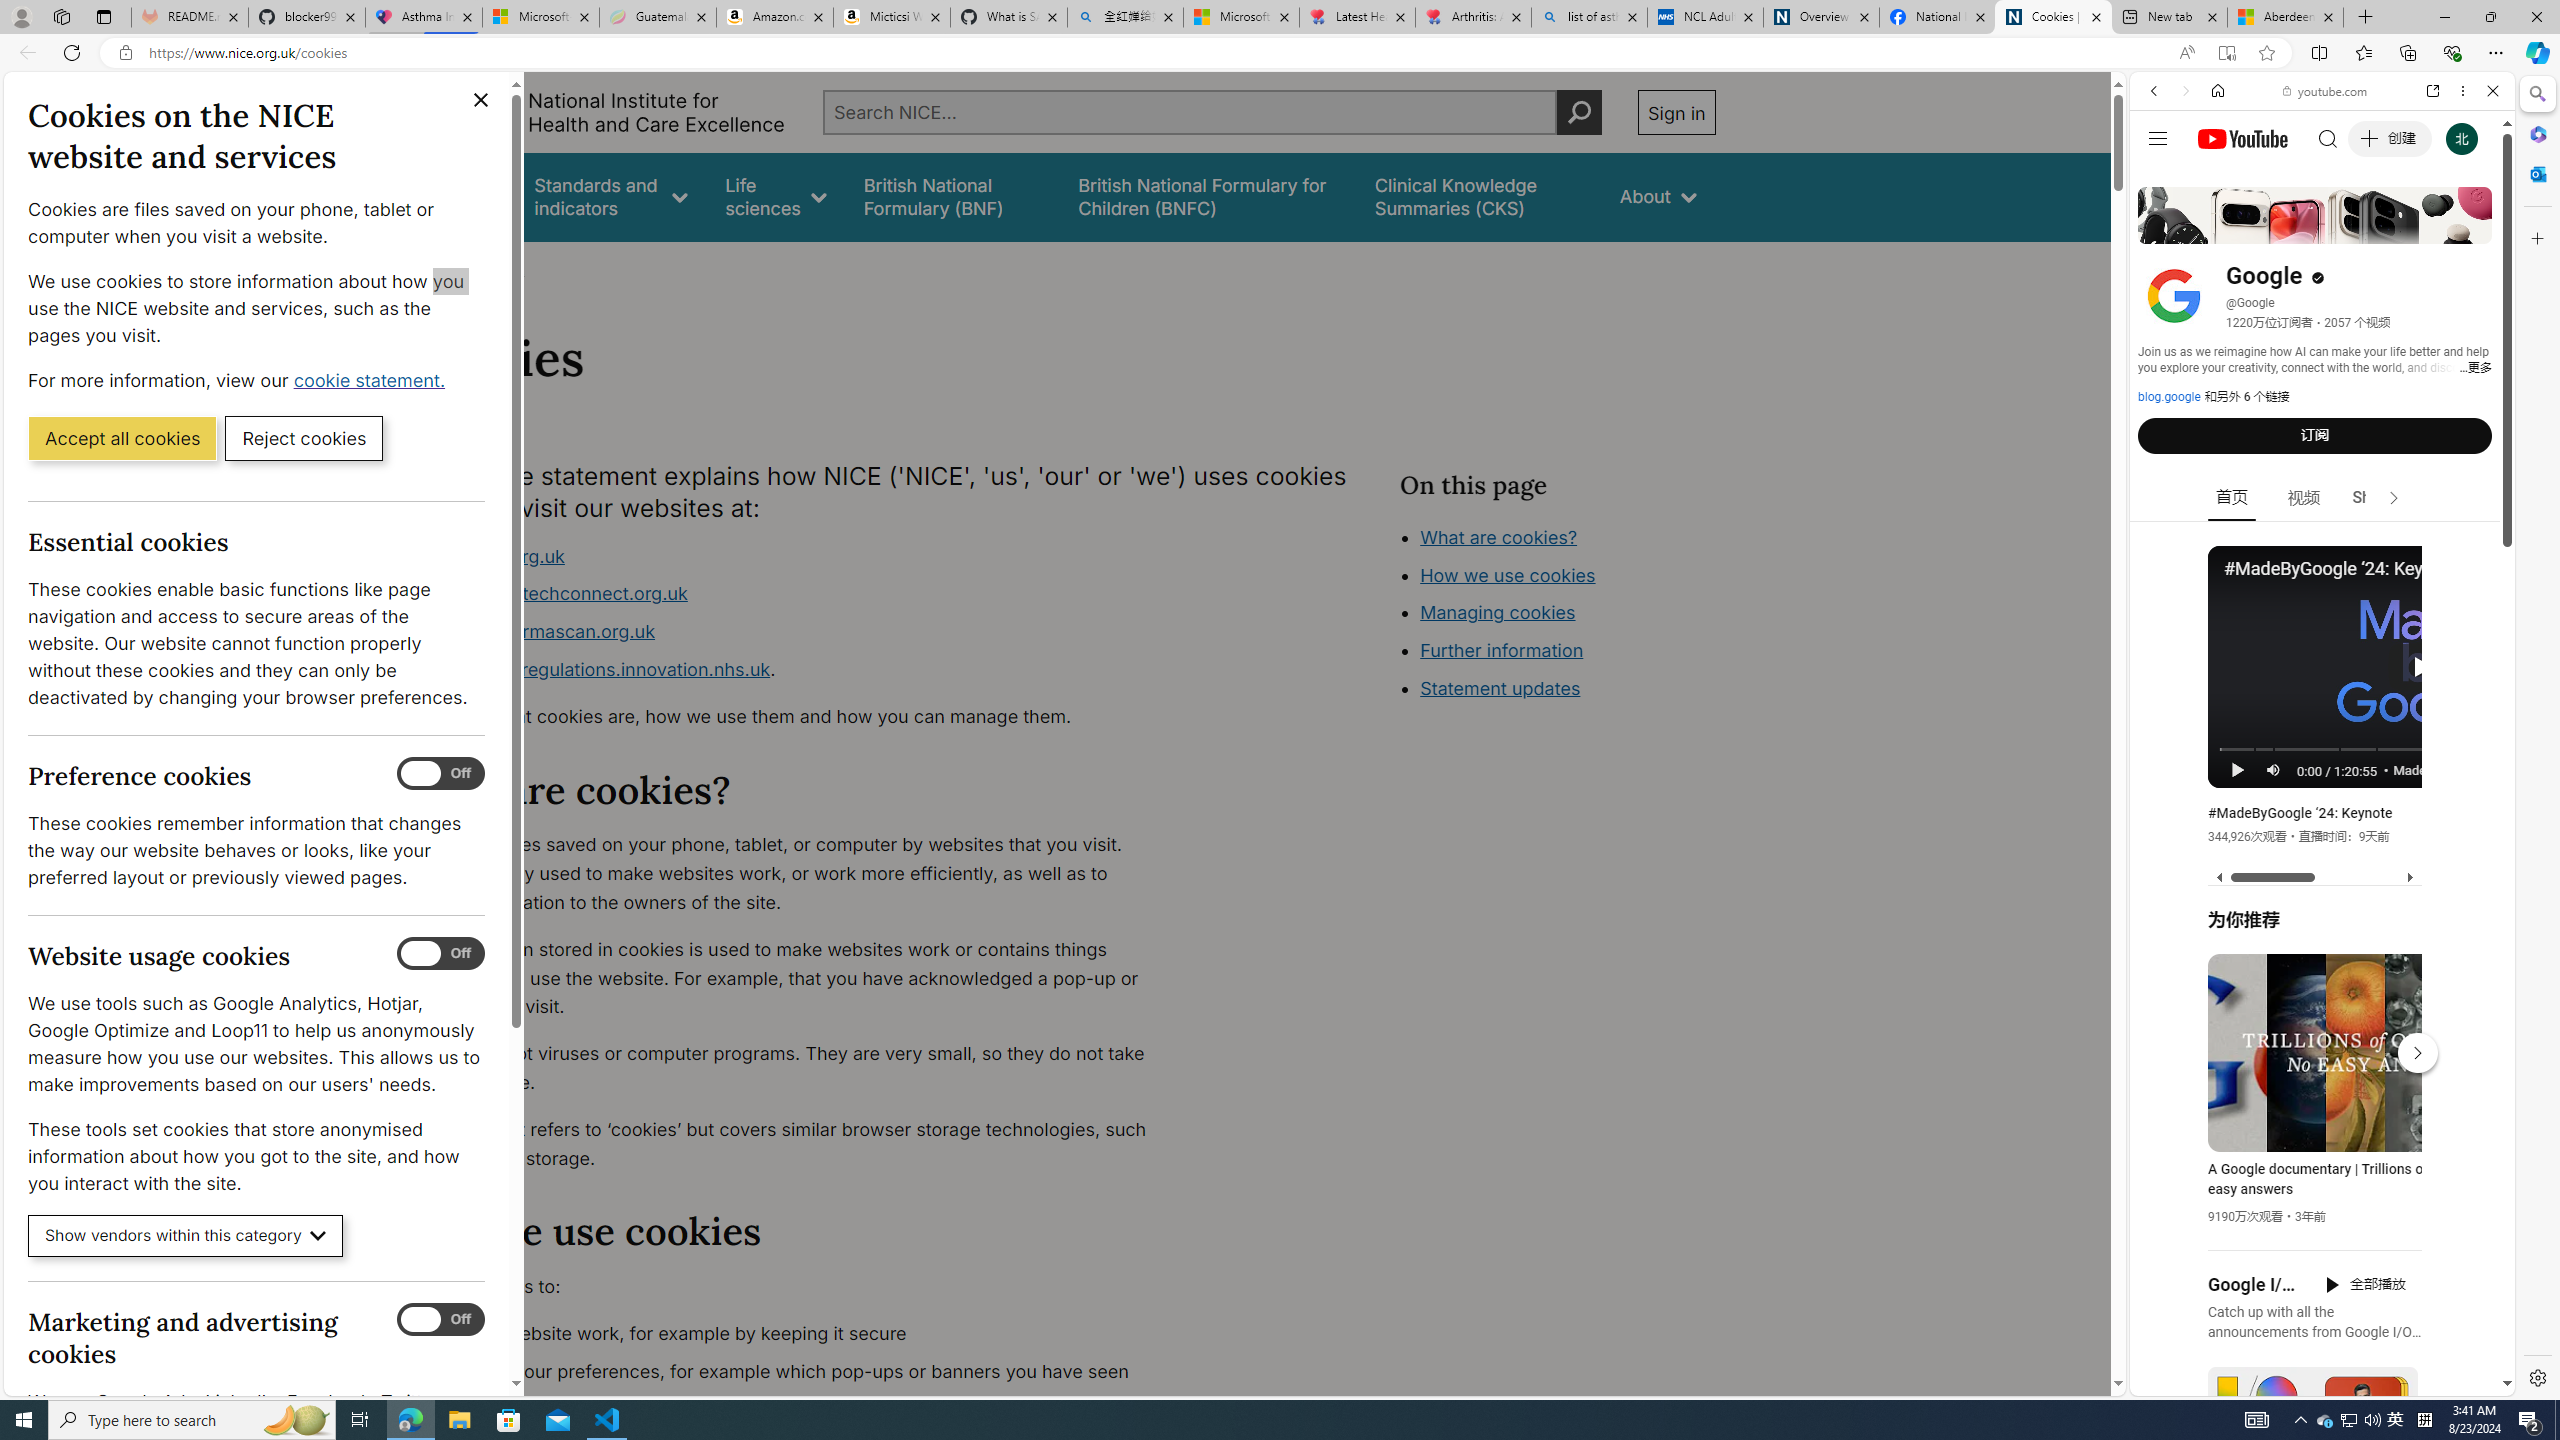 This screenshot has width=2560, height=1440. I want to click on Guidance, so click(458, 196).